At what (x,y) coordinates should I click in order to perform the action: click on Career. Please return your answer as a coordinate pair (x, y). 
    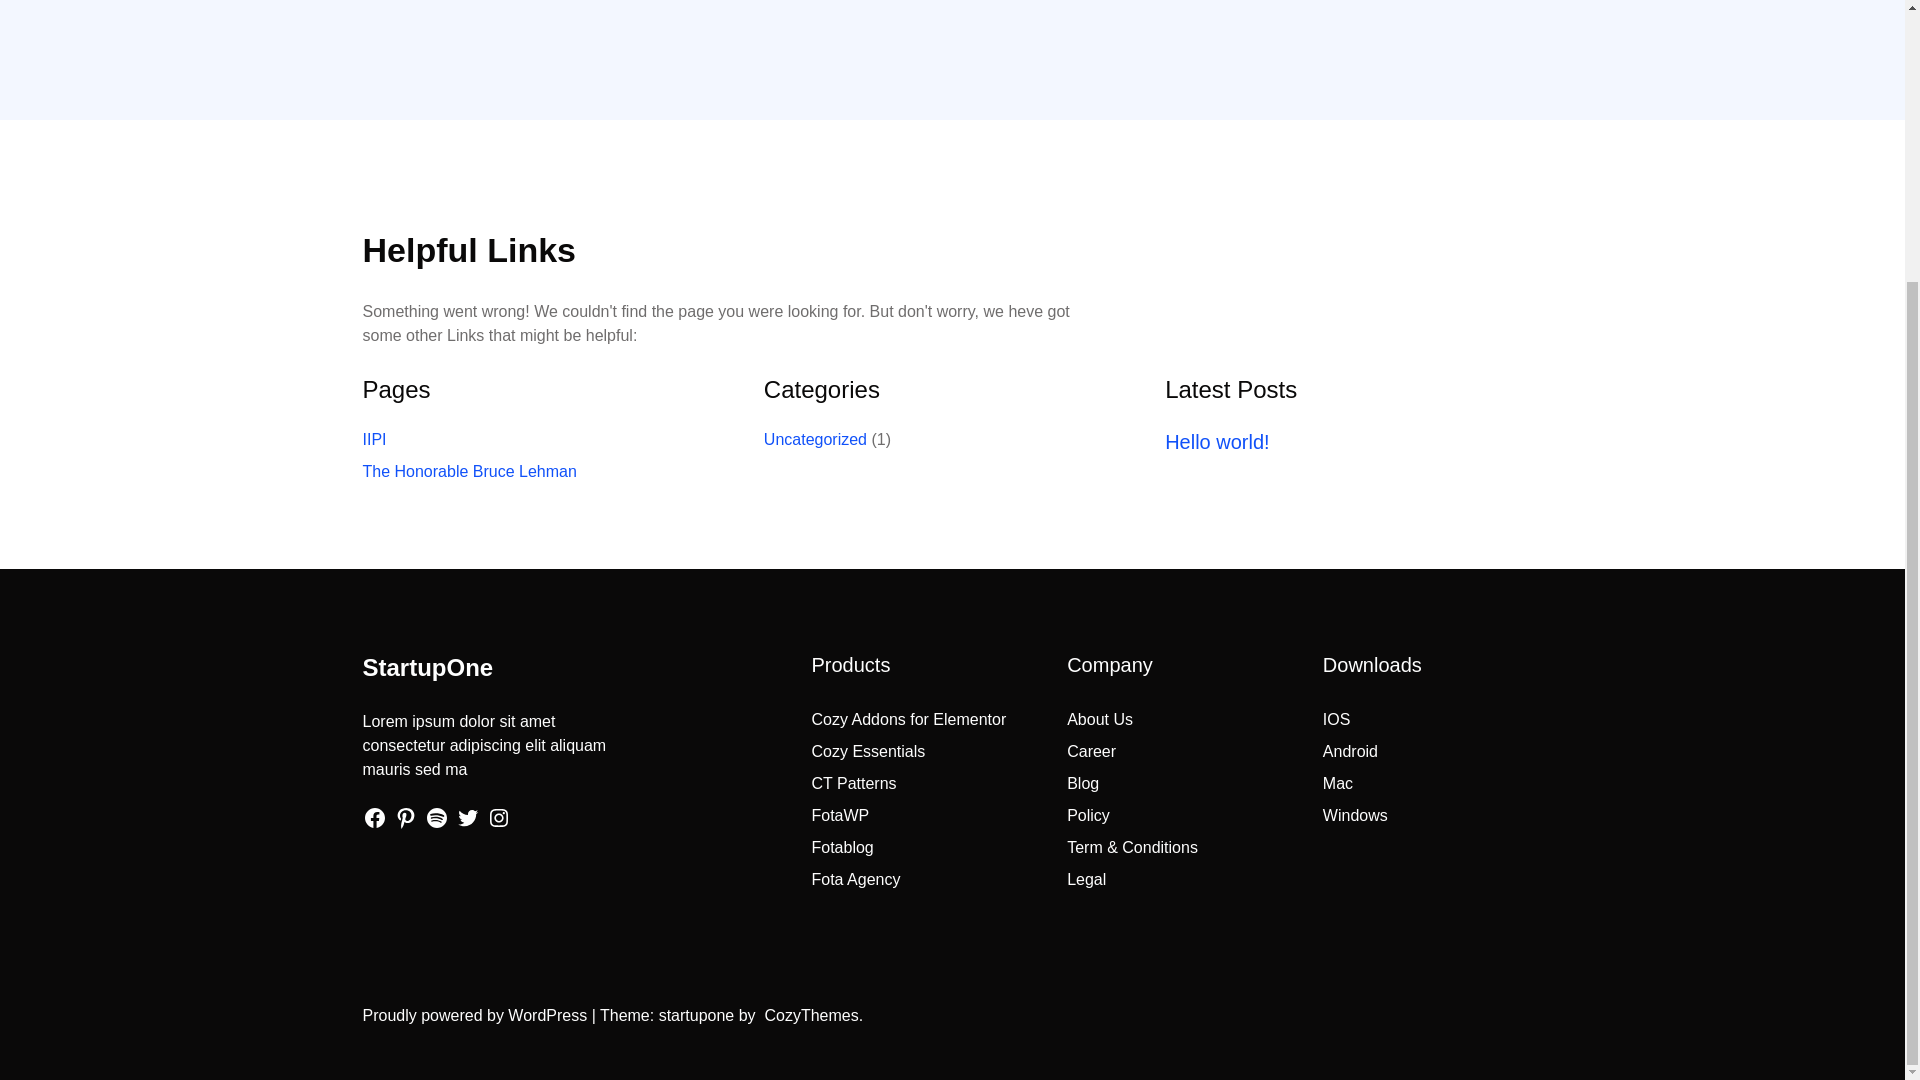
    Looking at the image, I should click on (1091, 752).